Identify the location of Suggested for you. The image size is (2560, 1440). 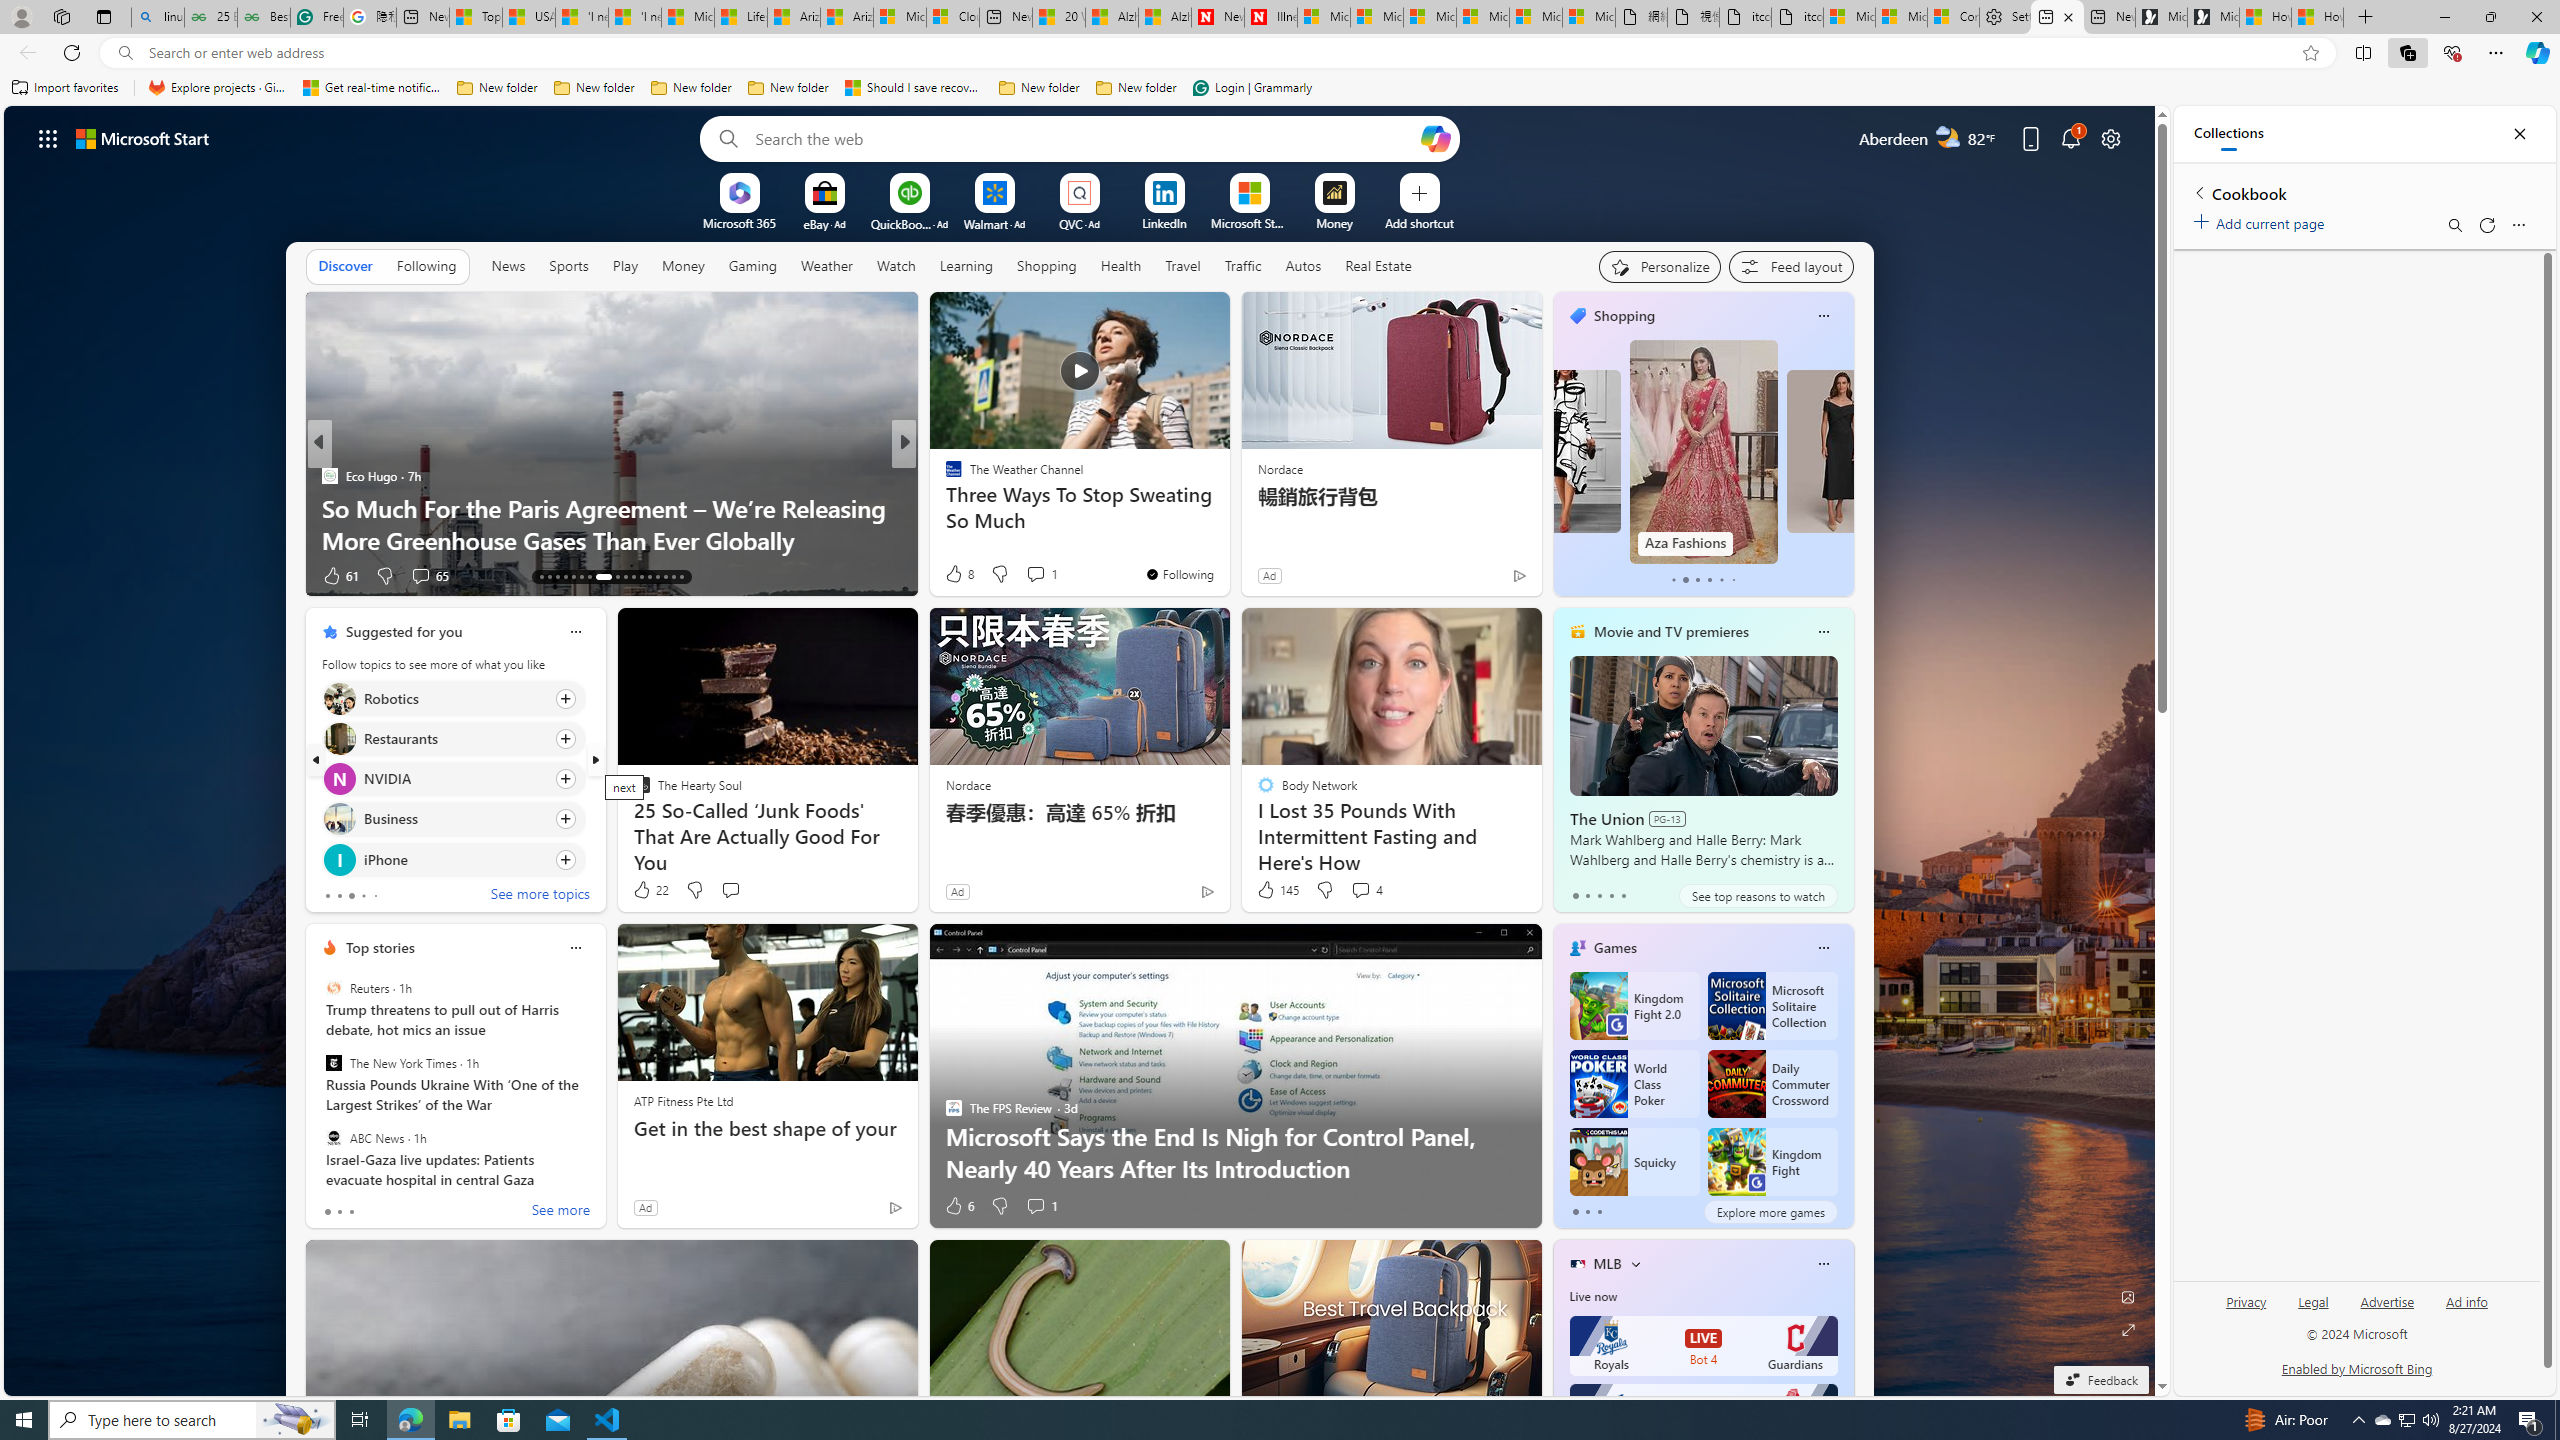
(404, 632).